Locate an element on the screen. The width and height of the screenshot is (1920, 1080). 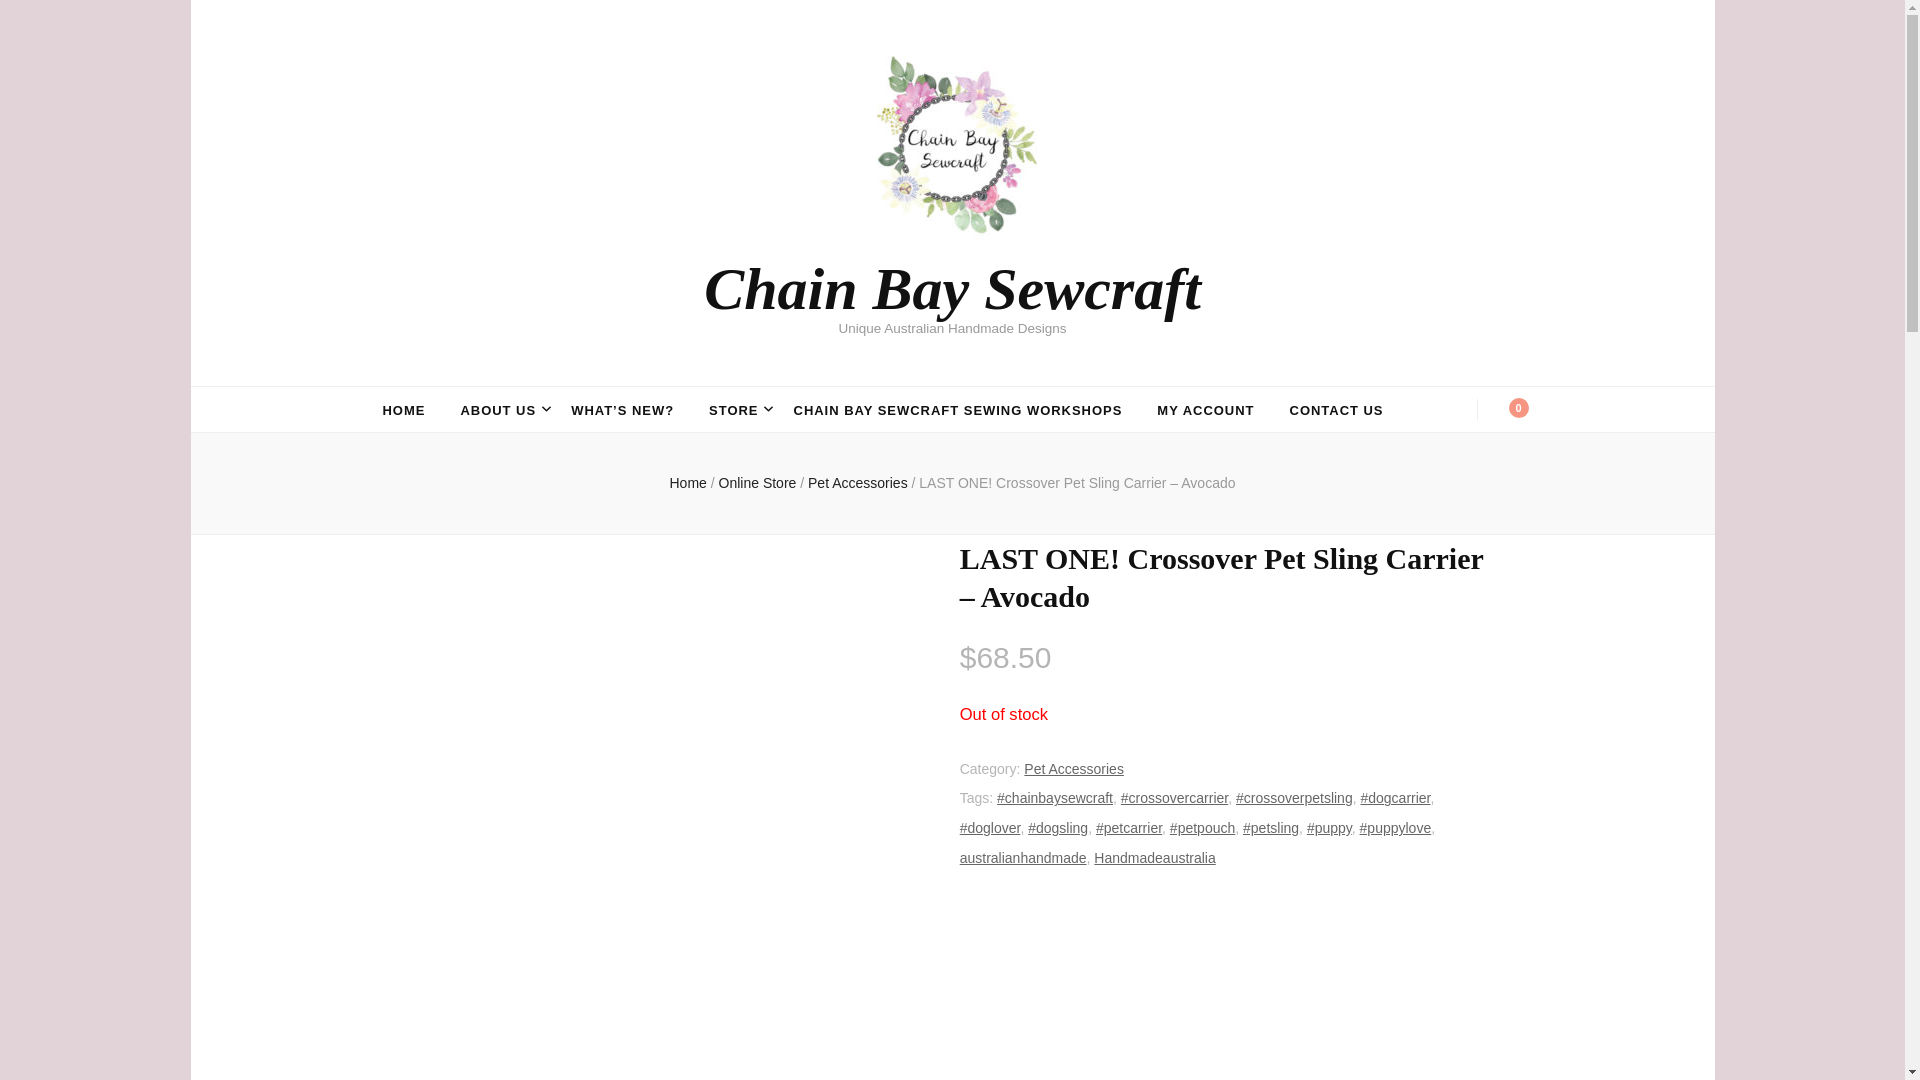
CONTACT US is located at coordinates (1337, 410).